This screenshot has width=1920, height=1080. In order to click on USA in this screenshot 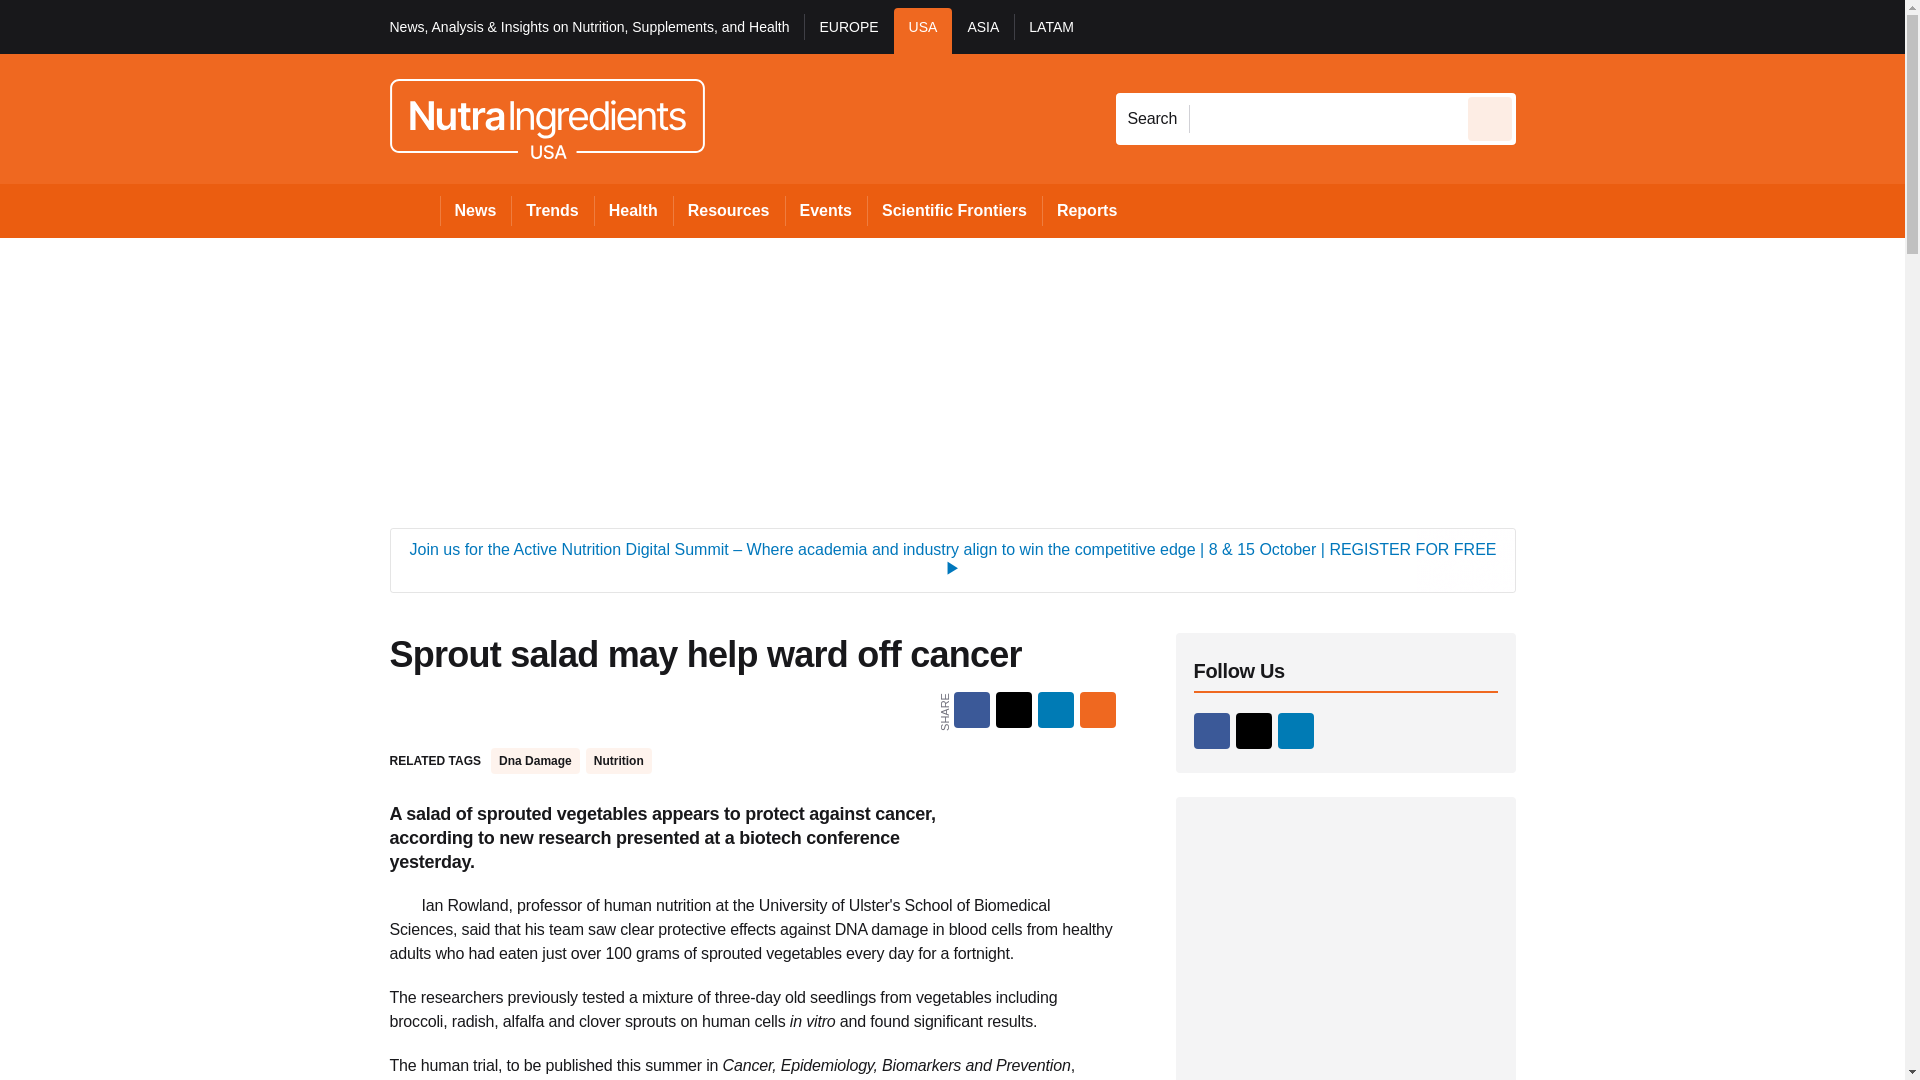, I will do `click(923, 30)`.